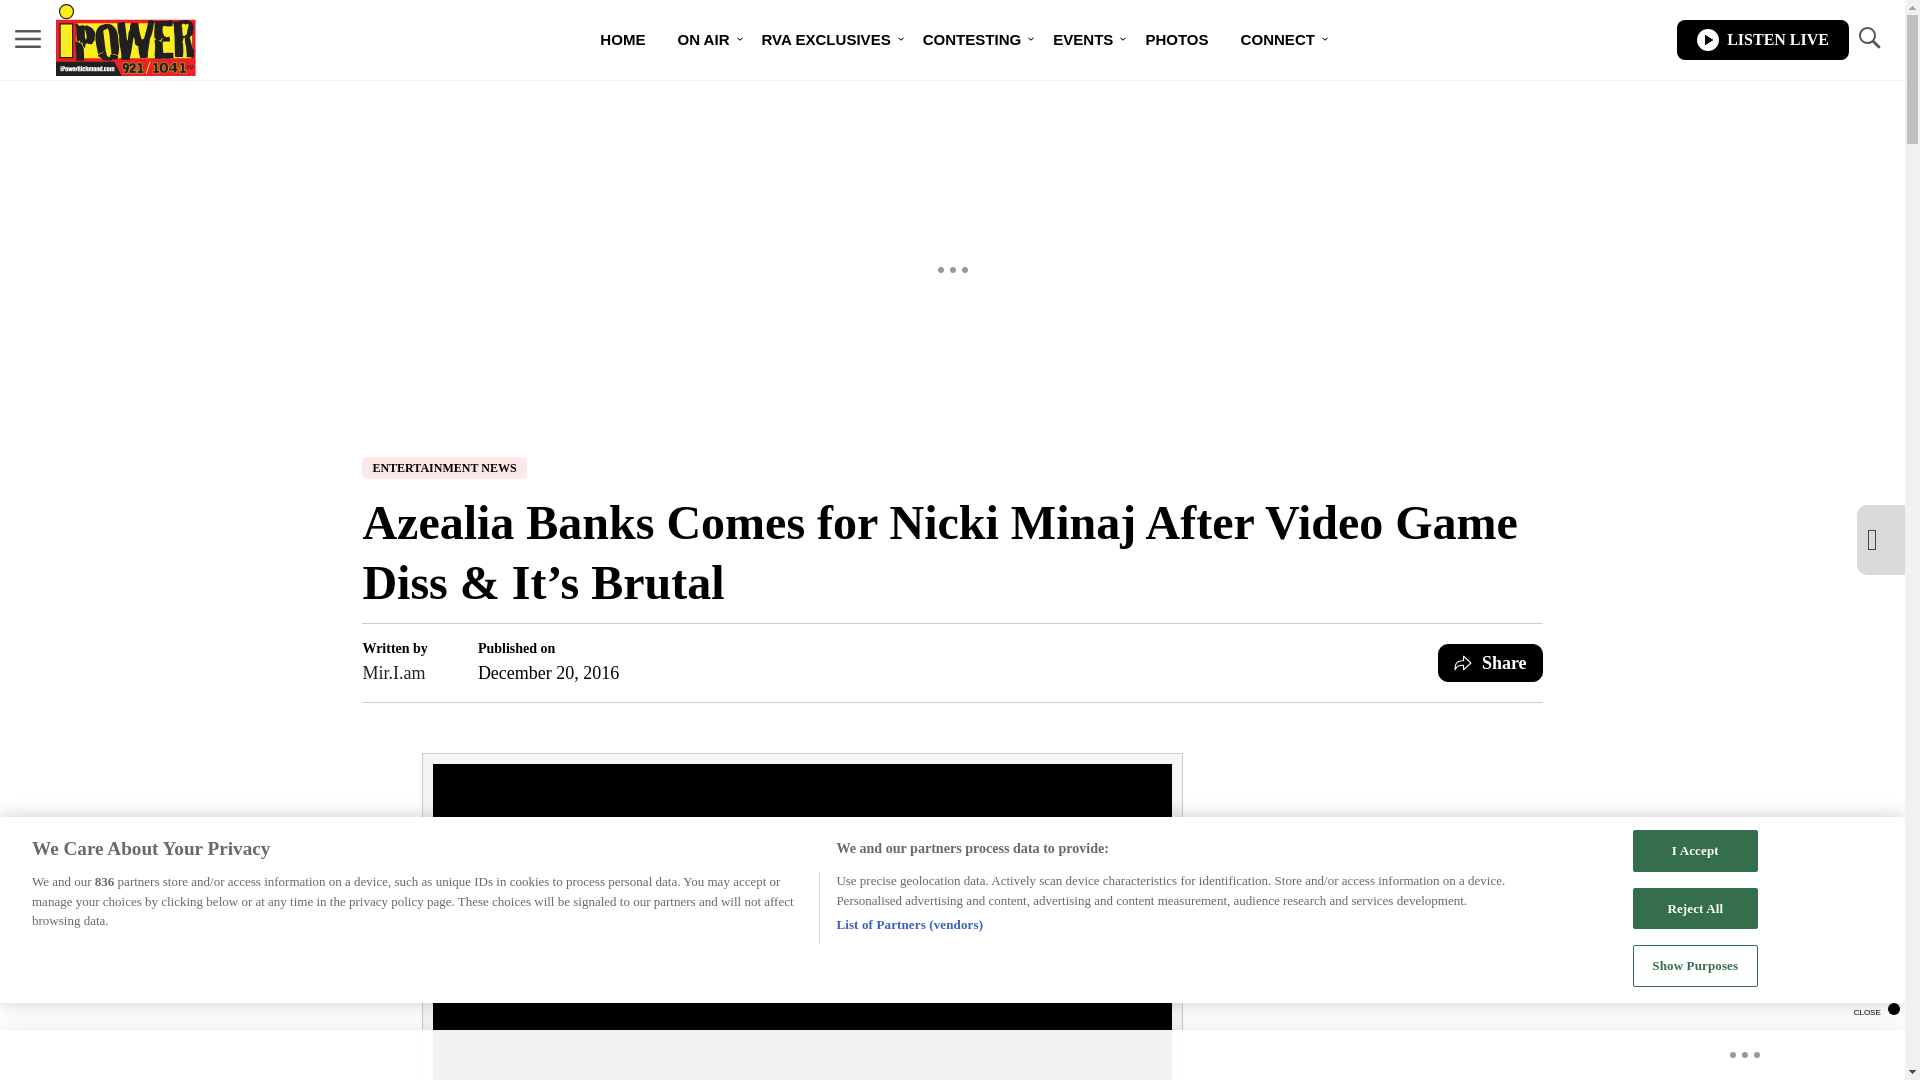  Describe the element at coordinates (622, 40) in the screenshot. I see `HOME` at that location.